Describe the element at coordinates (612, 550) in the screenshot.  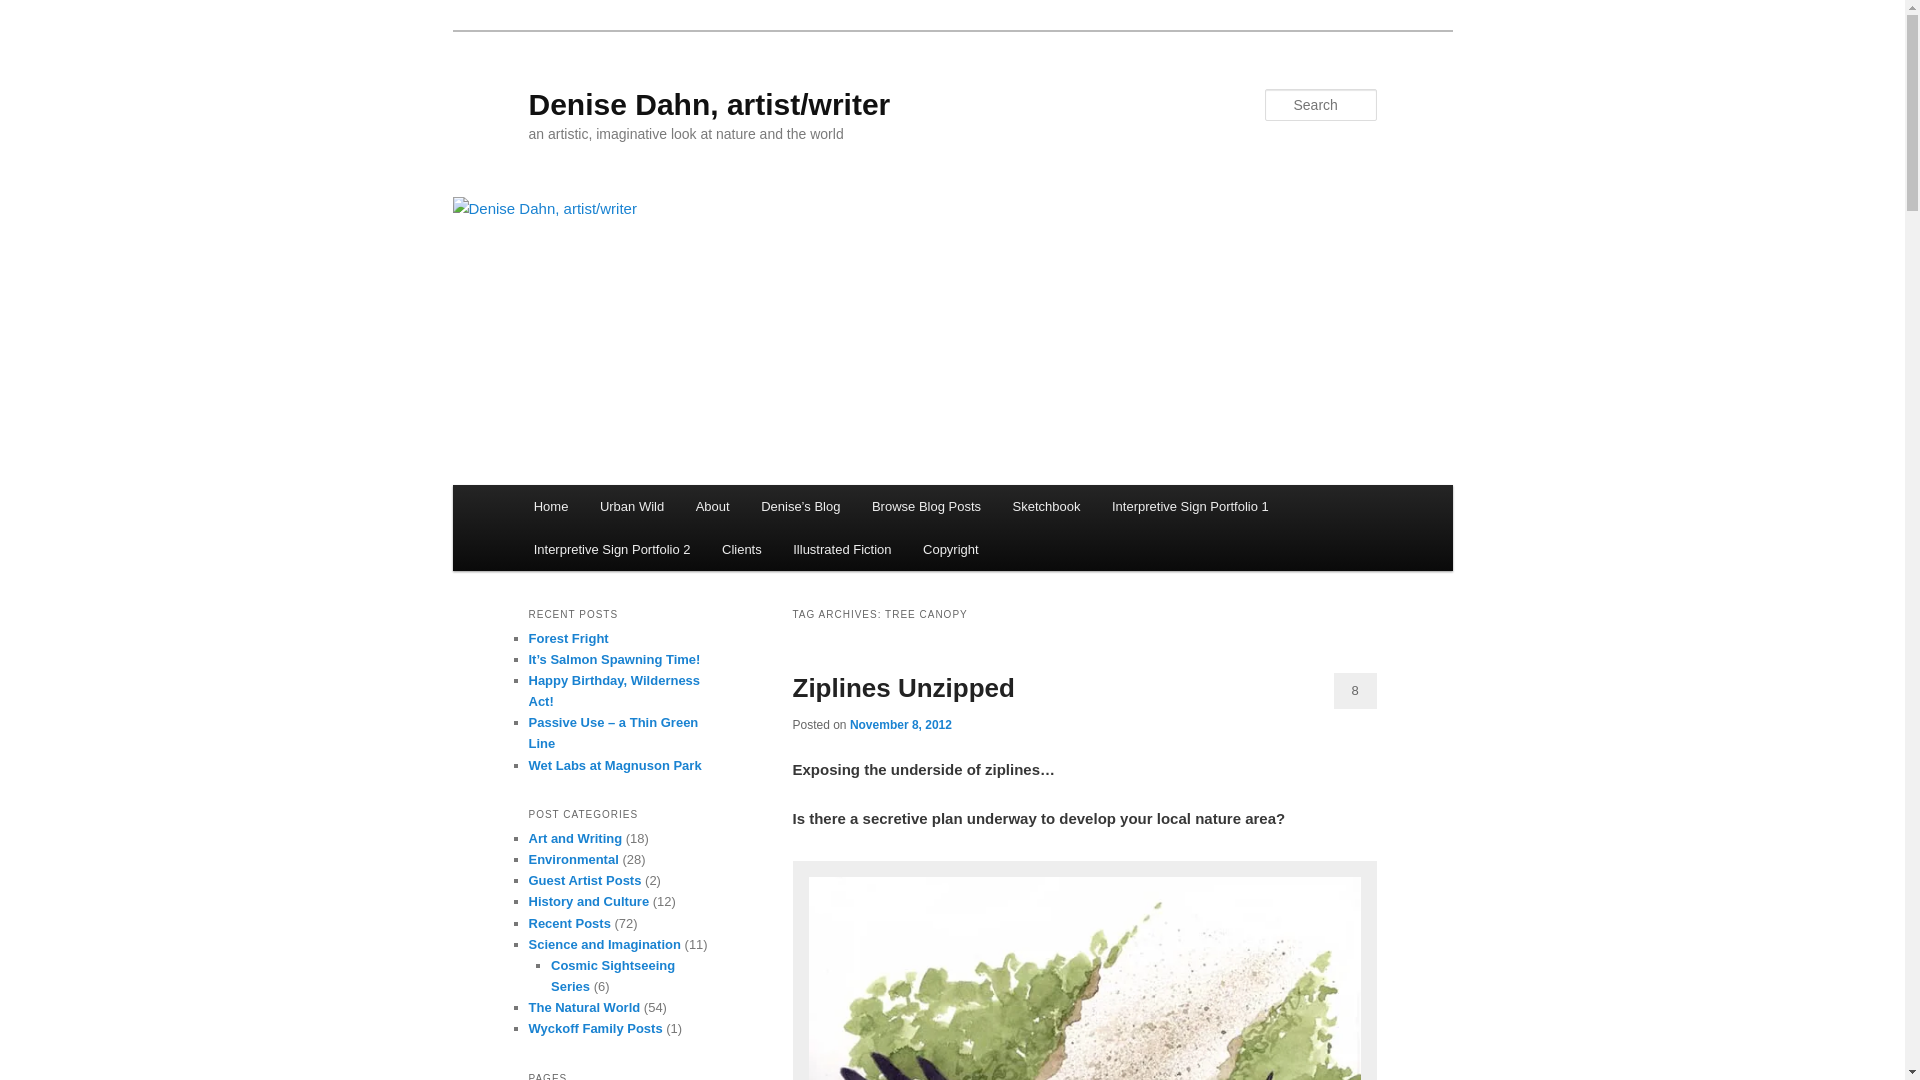
I see `Interpretive Sign Portfolio 2` at that location.